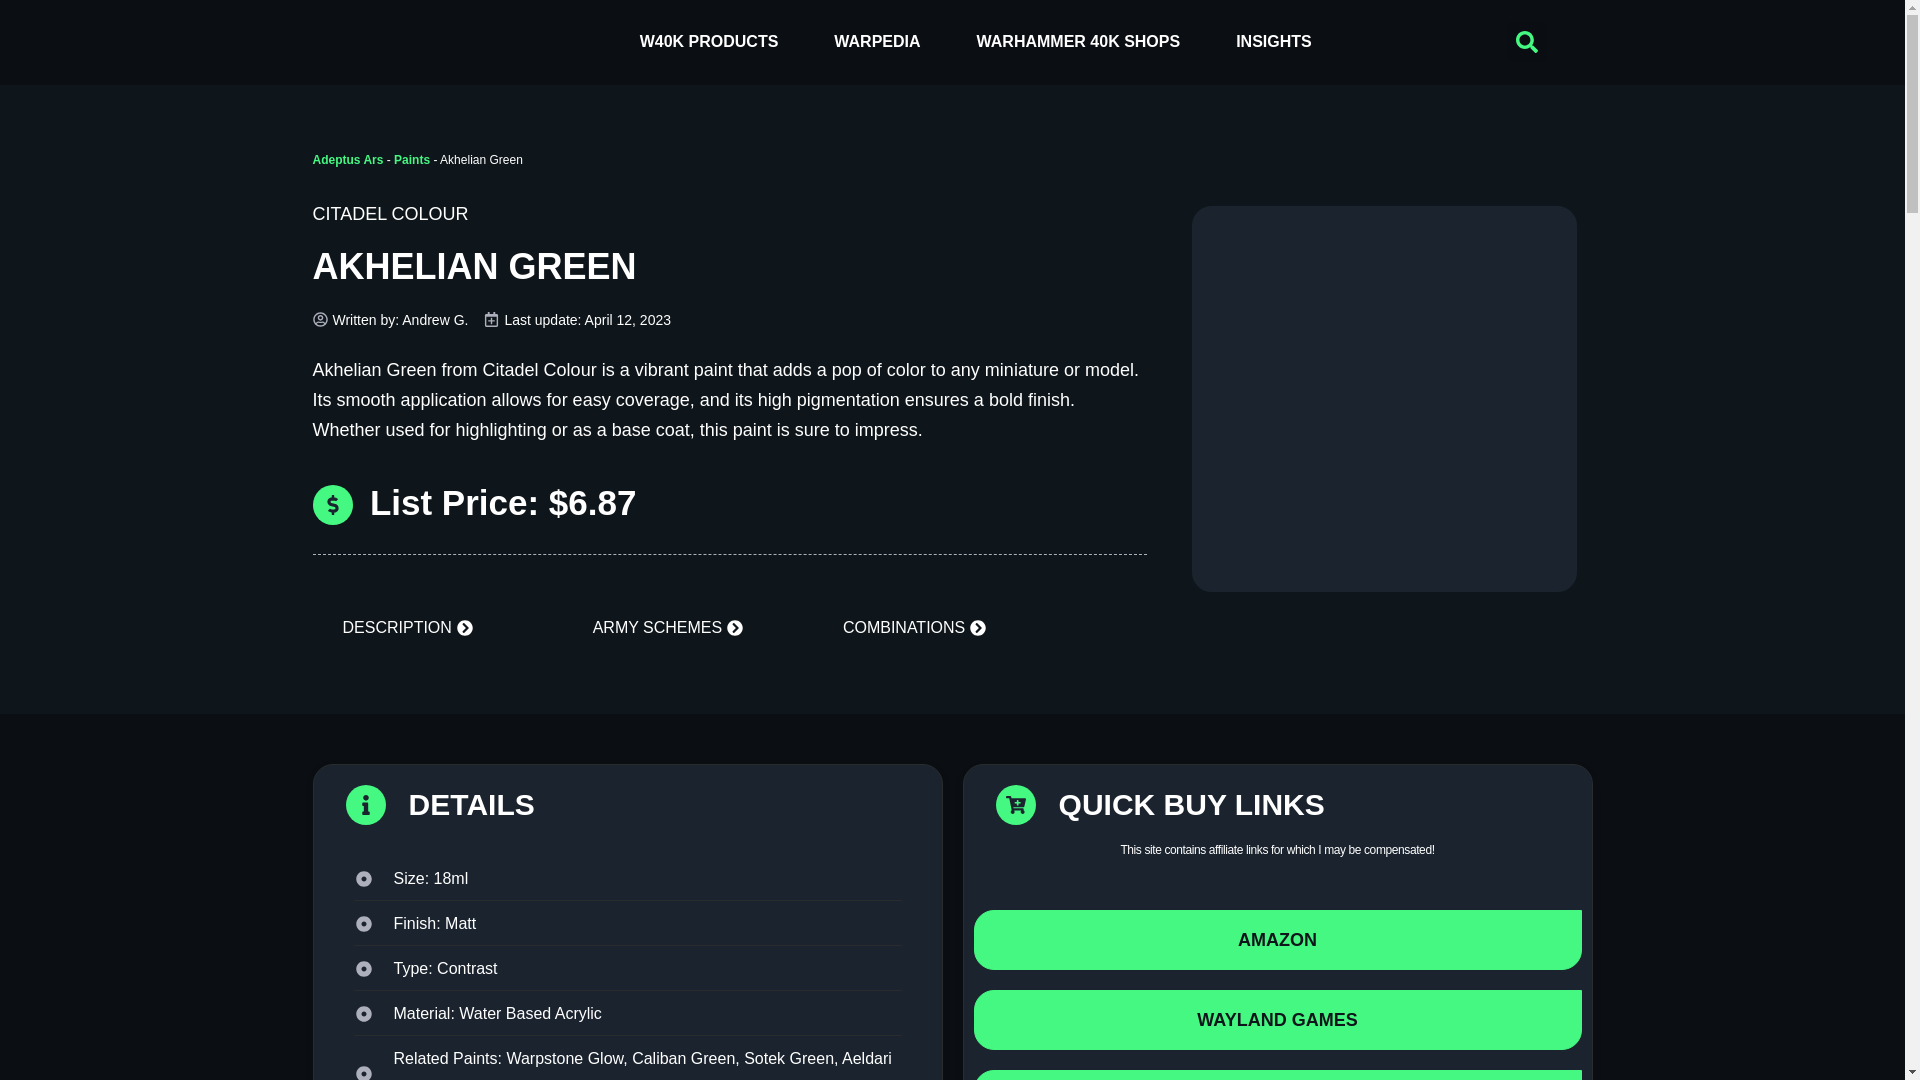  What do you see at coordinates (346, 160) in the screenshot?
I see `Adeptus Ars` at bounding box center [346, 160].